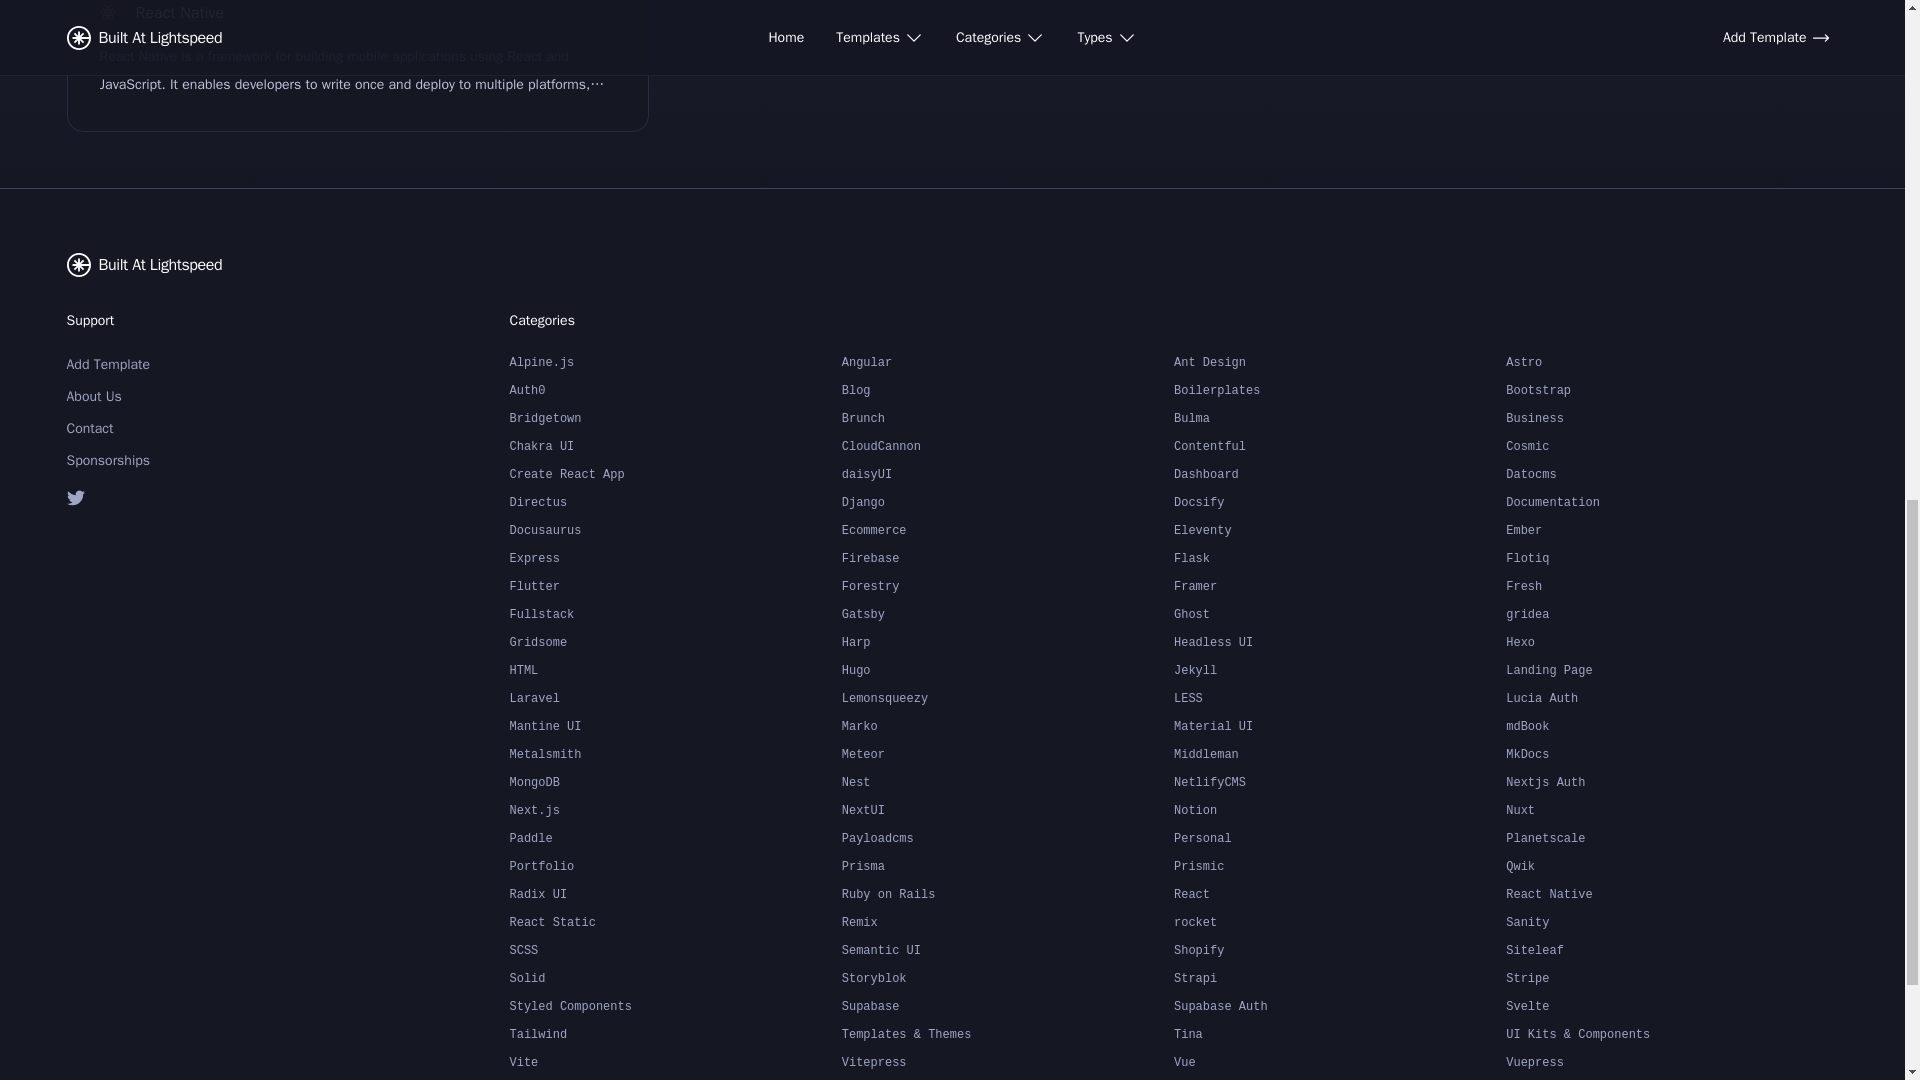 Image resolution: width=1920 pixels, height=1080 pixels. What do you see at coordinates (1008, 474) in the screenshot?
I see `daisyUI` at bounding box center [1008, 474].